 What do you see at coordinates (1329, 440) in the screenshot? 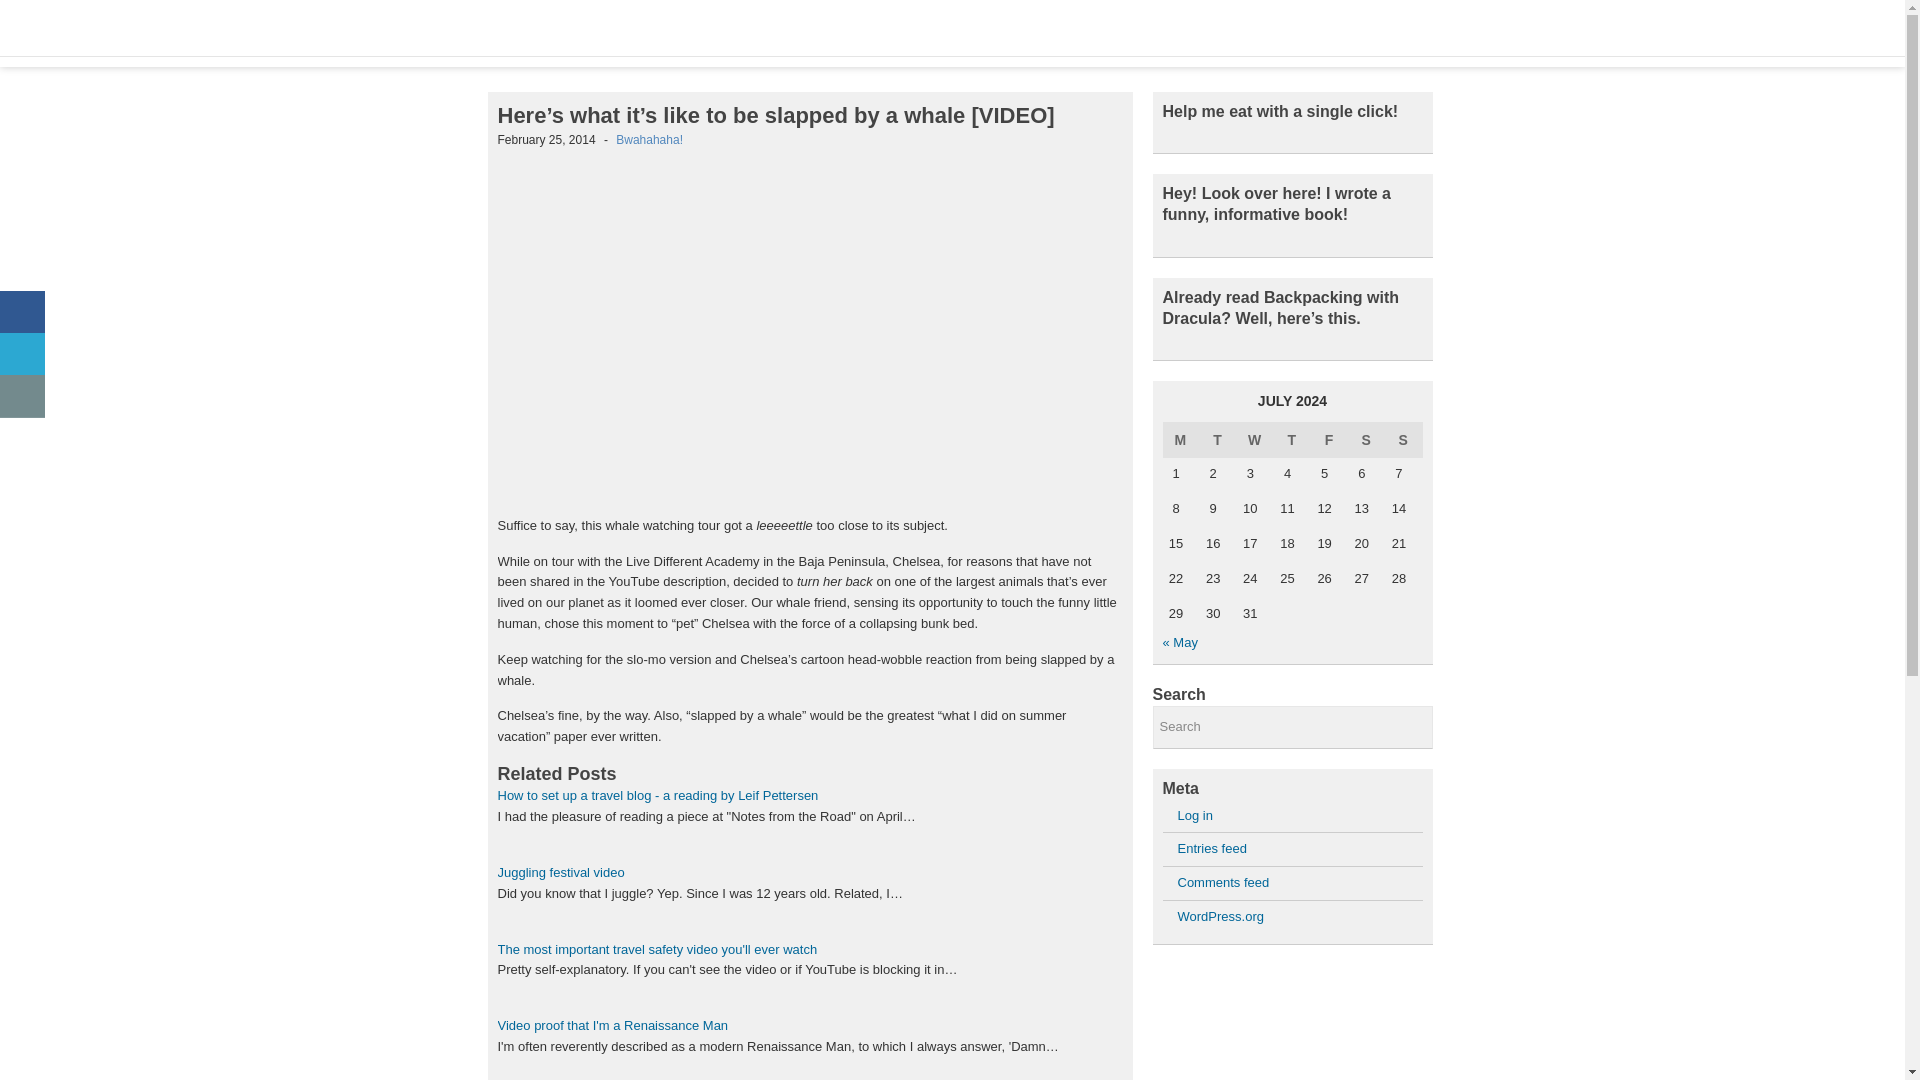
I see `Friday` at bounding box center [1329, 440].